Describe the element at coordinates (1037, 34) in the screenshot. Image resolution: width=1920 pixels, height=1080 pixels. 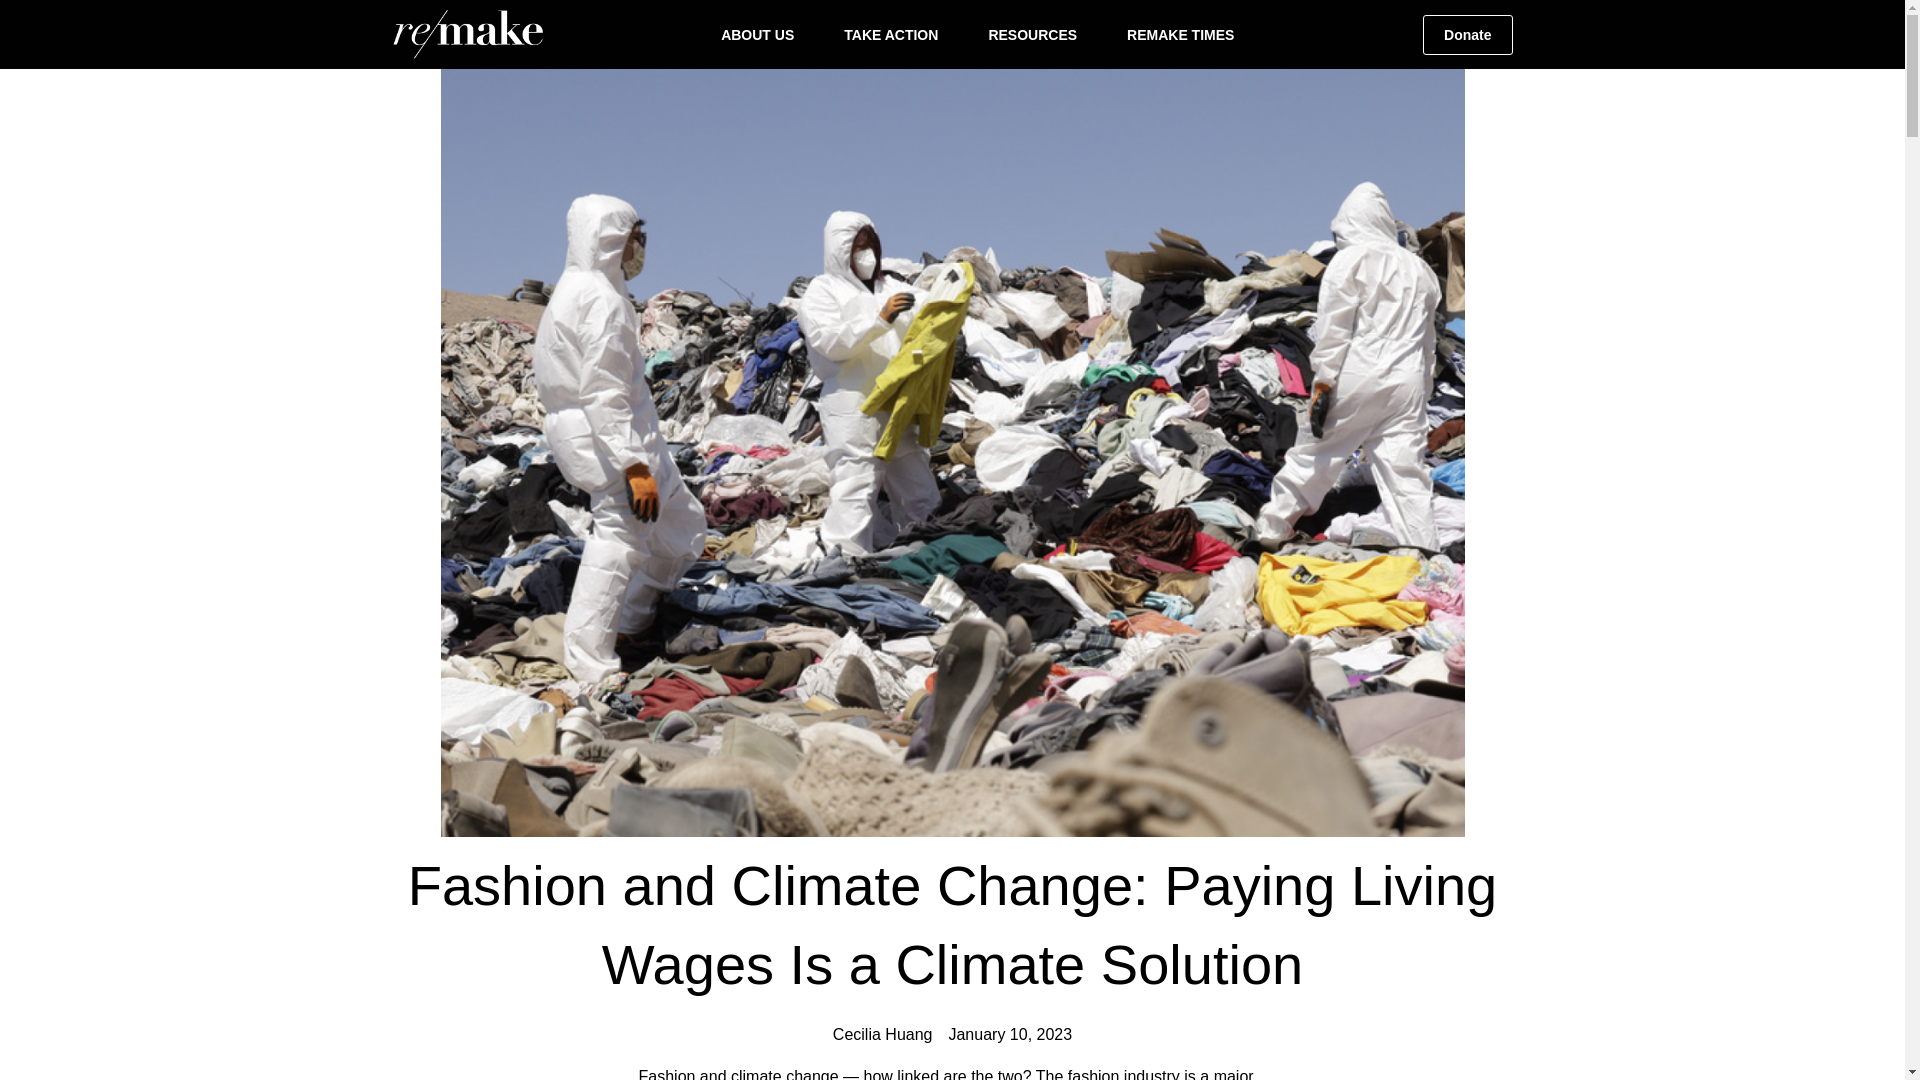
I see `RESOURCES` at that location.